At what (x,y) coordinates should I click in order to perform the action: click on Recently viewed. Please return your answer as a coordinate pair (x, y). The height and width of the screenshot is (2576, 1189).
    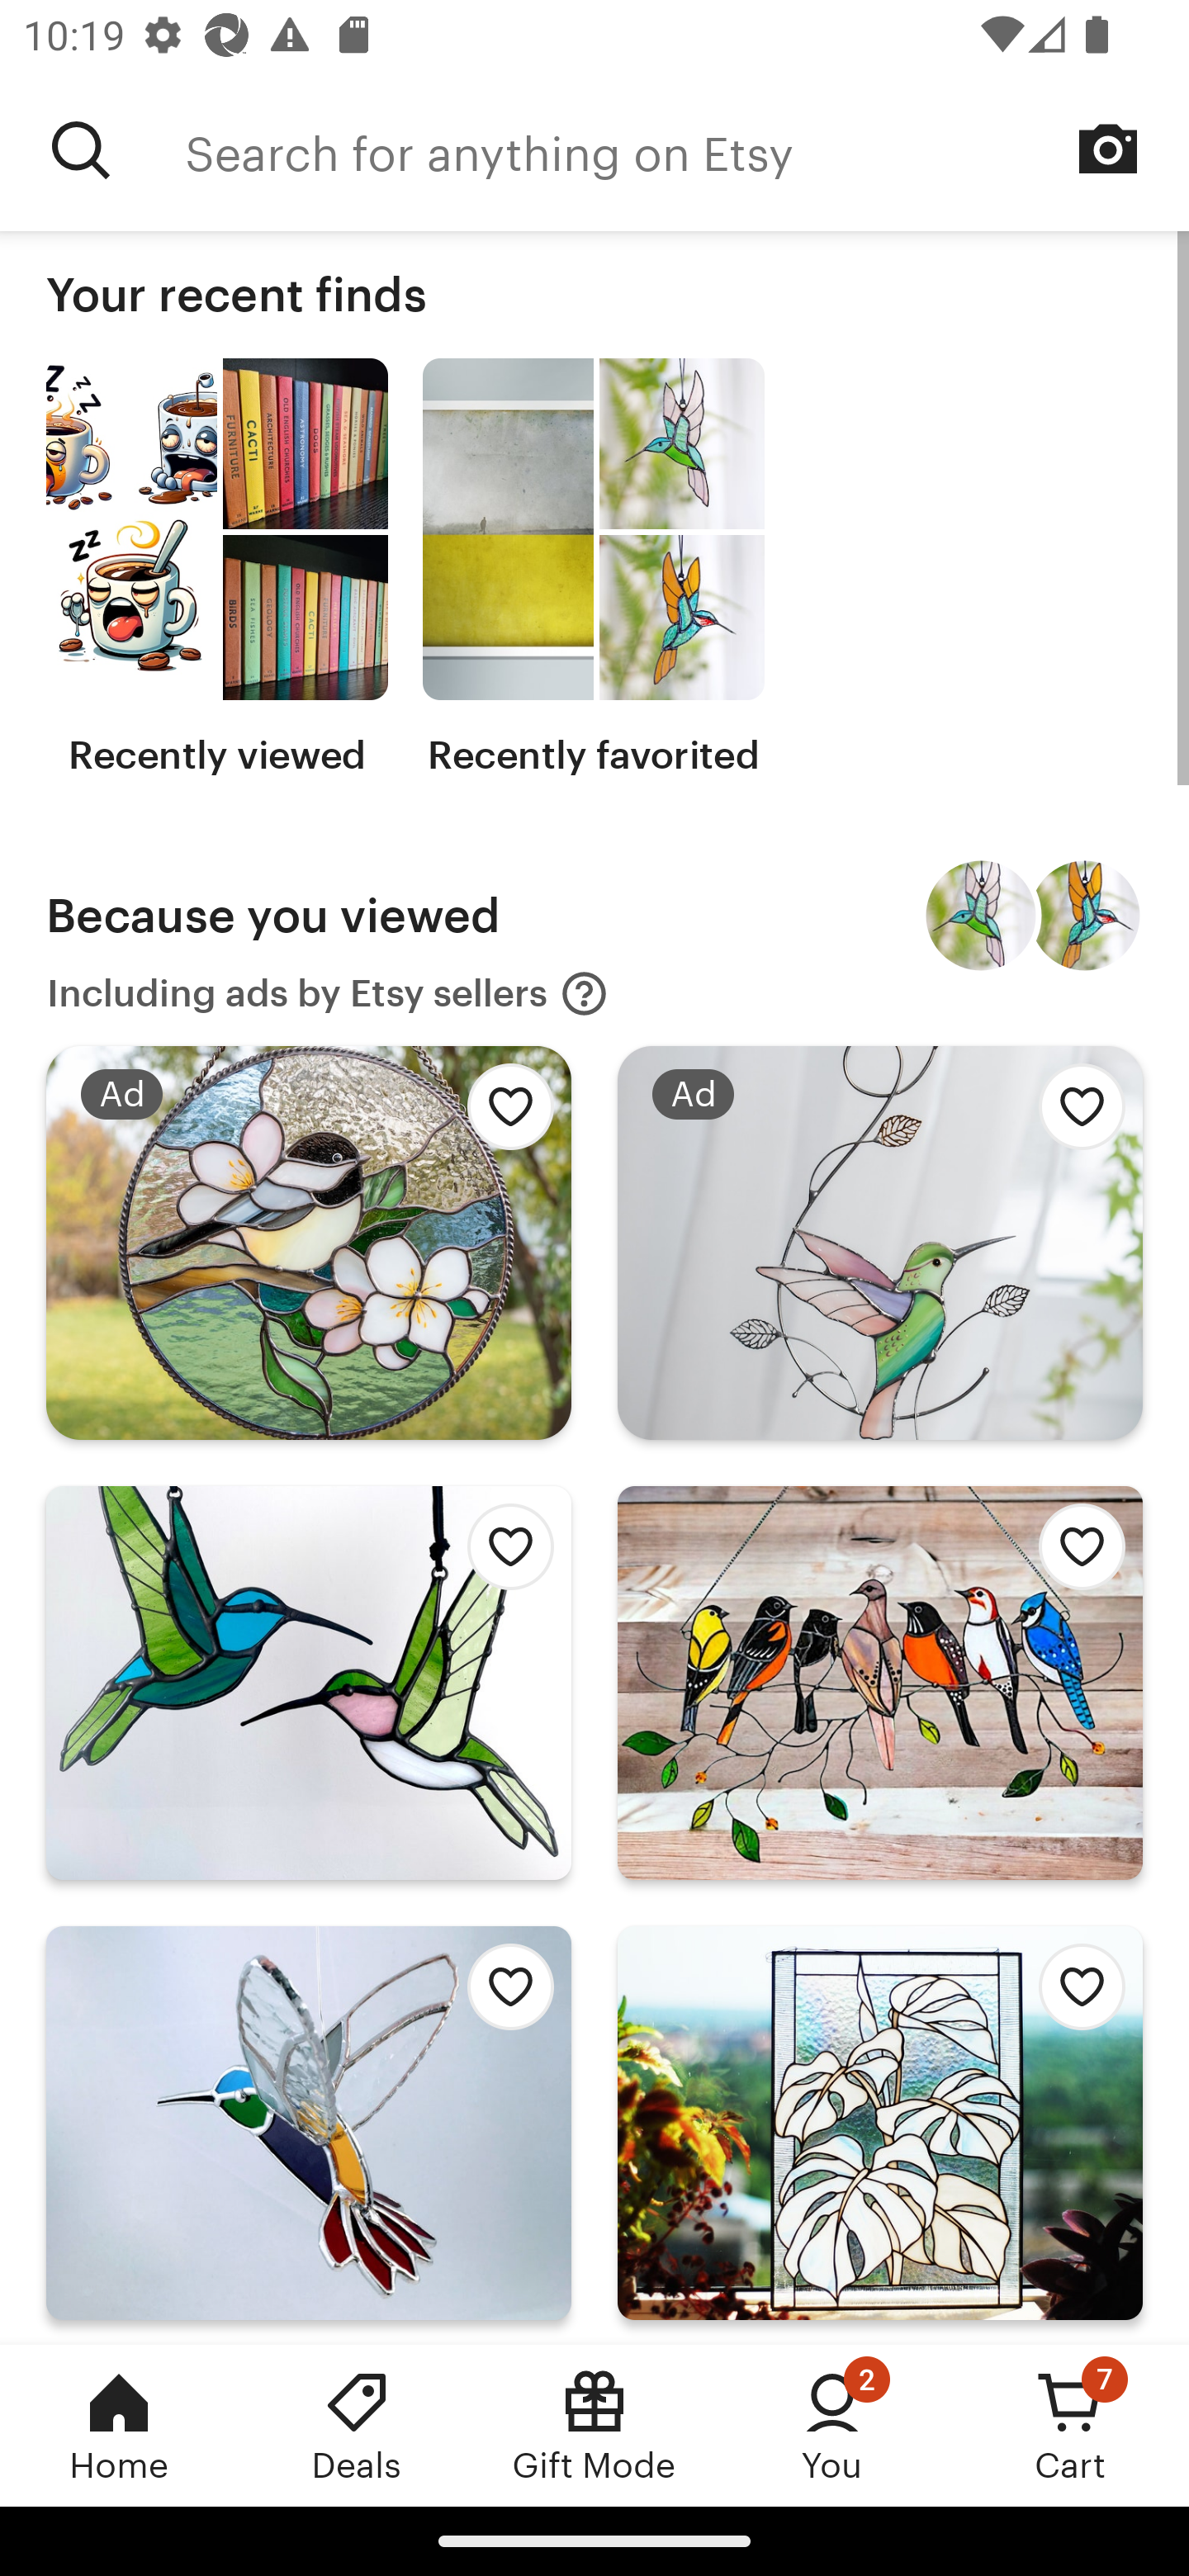
    Looking at the image, I should click on (216, 568).